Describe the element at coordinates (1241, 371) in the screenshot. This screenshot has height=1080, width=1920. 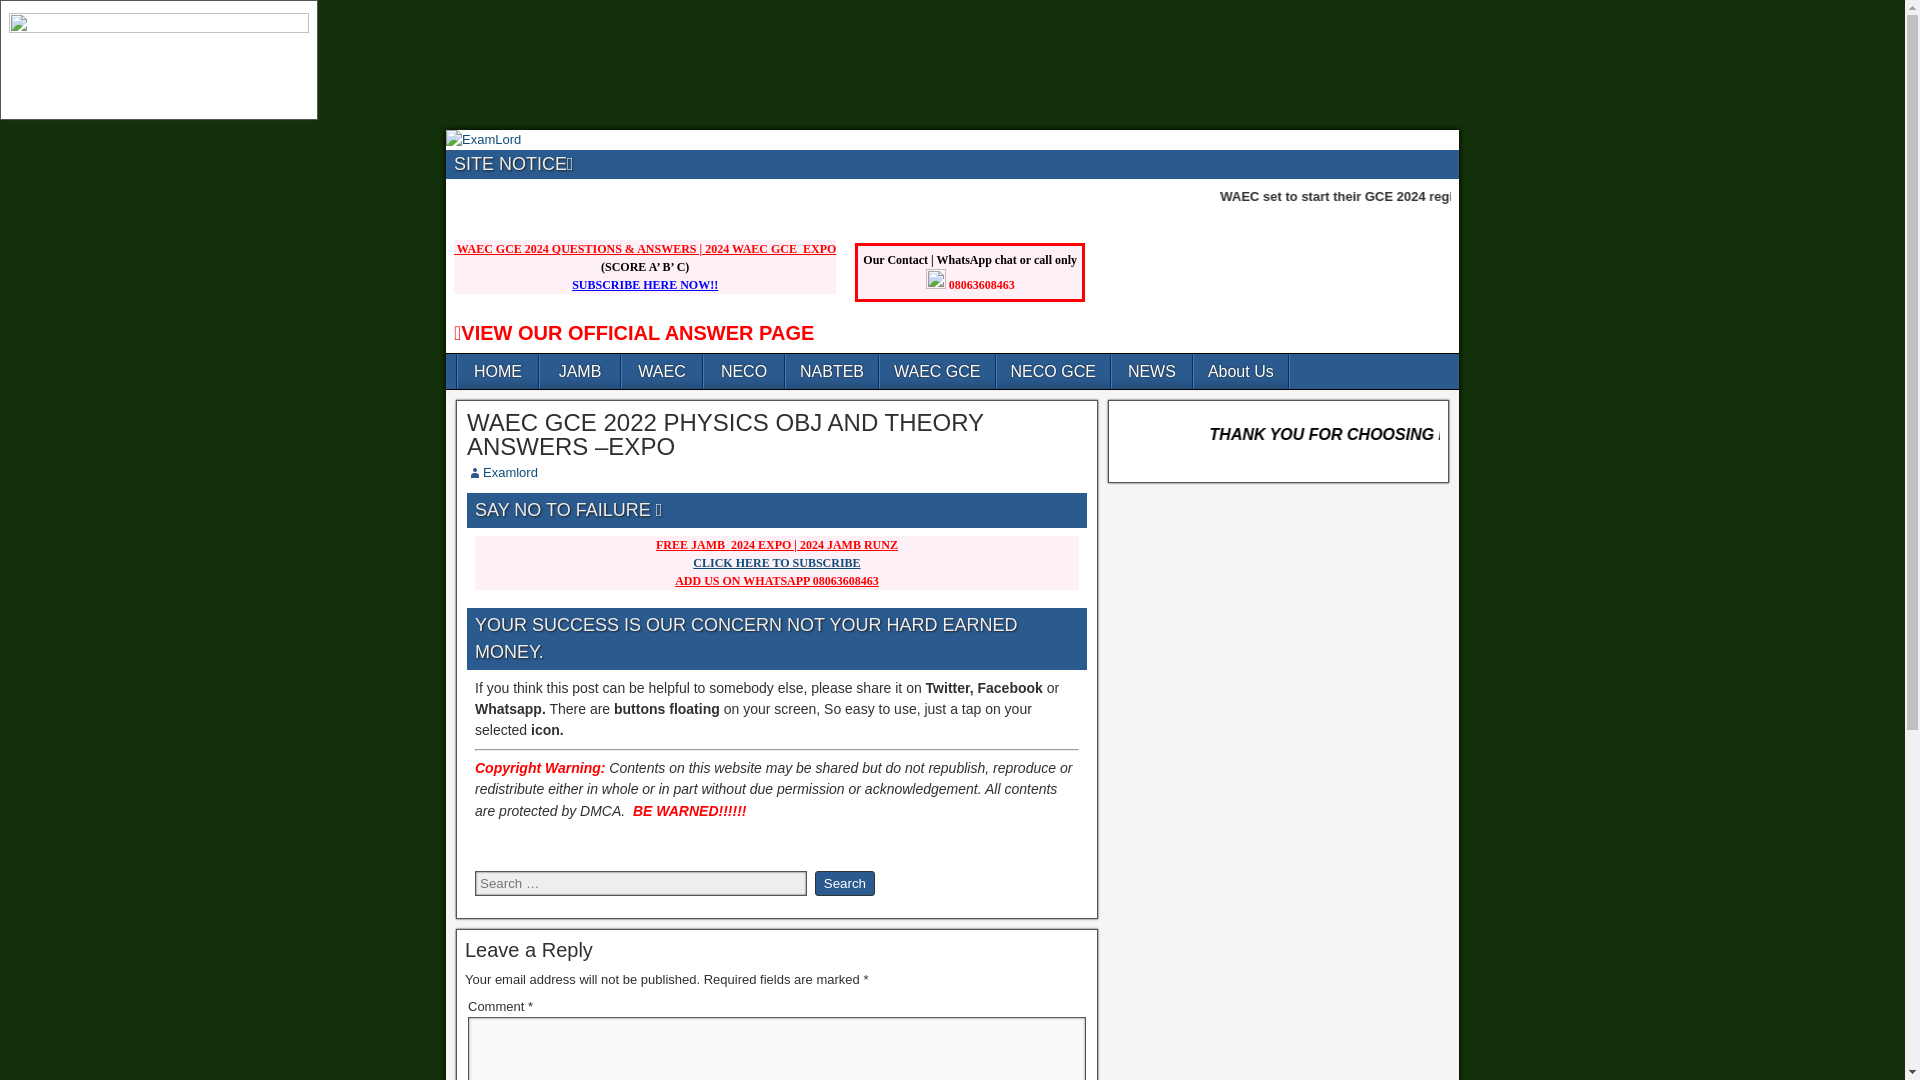
I see `About Us` at that location.